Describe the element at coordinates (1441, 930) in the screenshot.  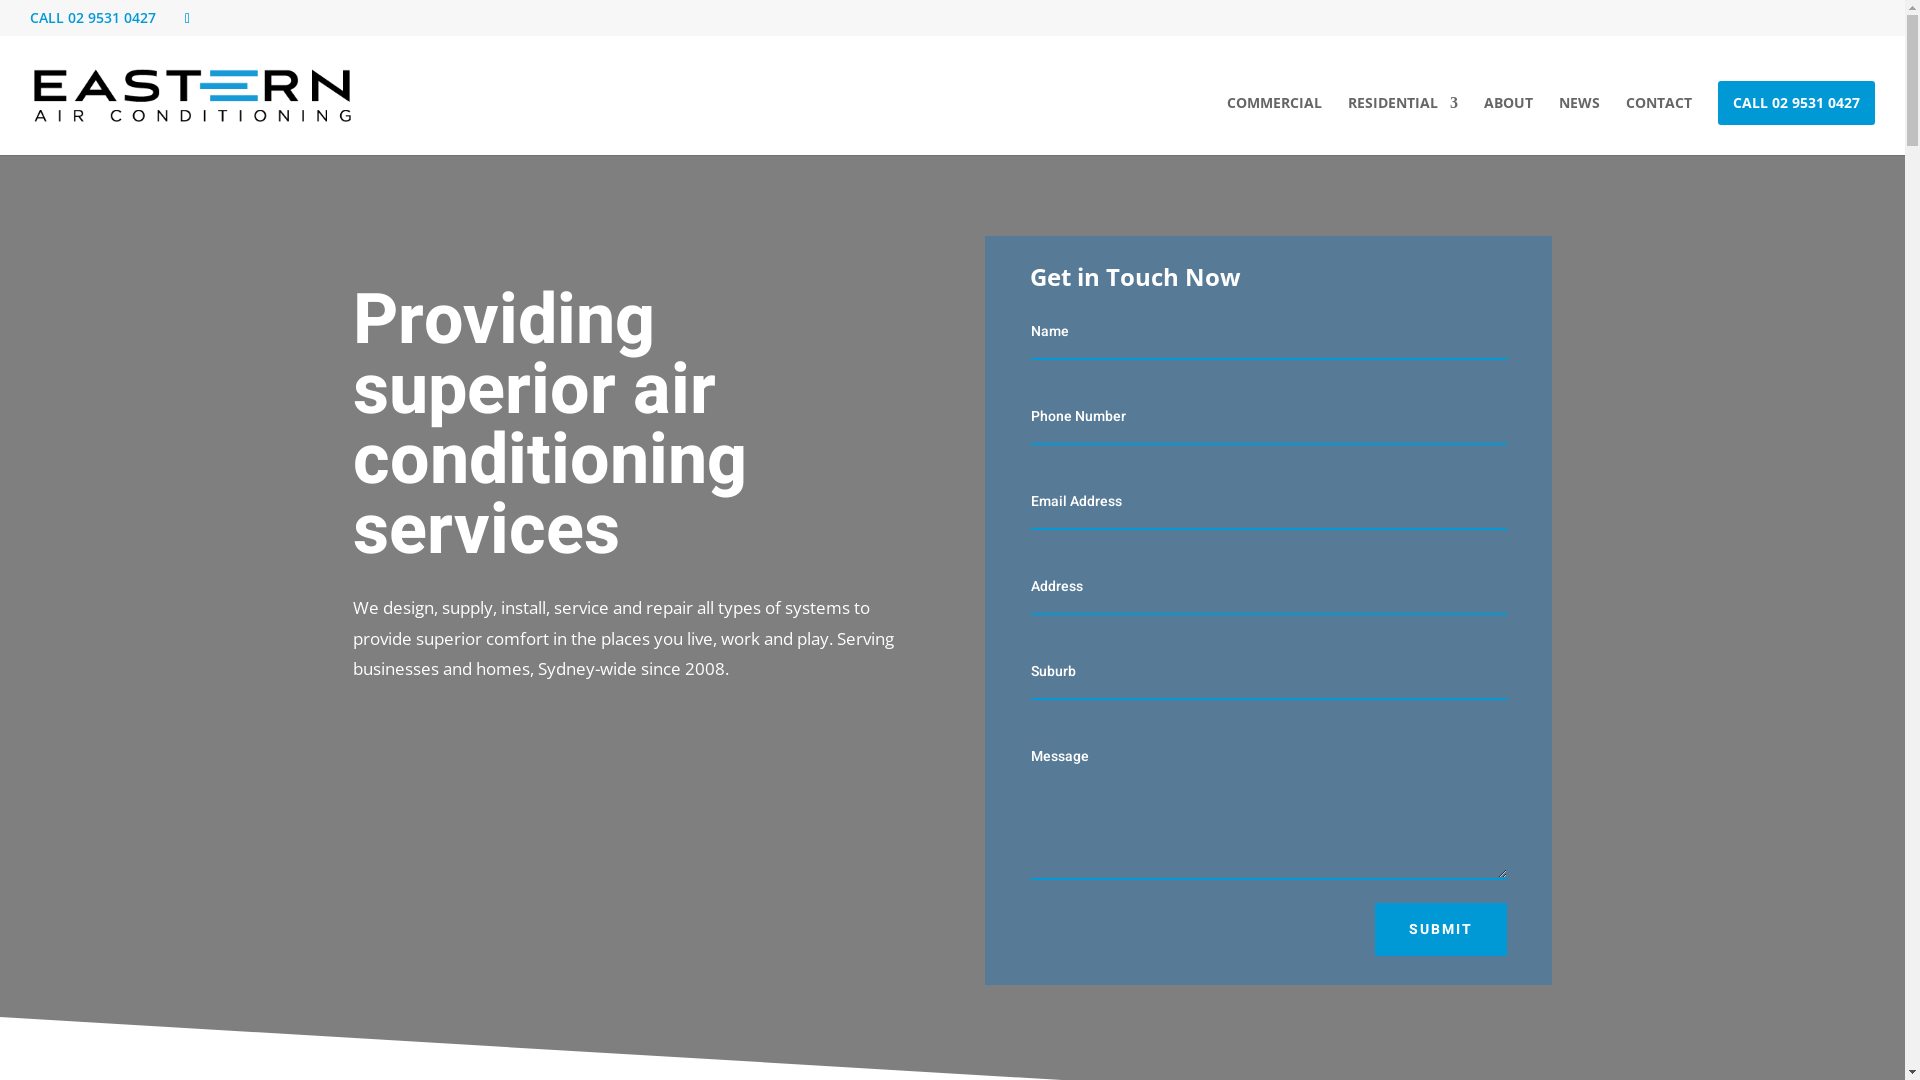
I see `SUBMIT` at that location.